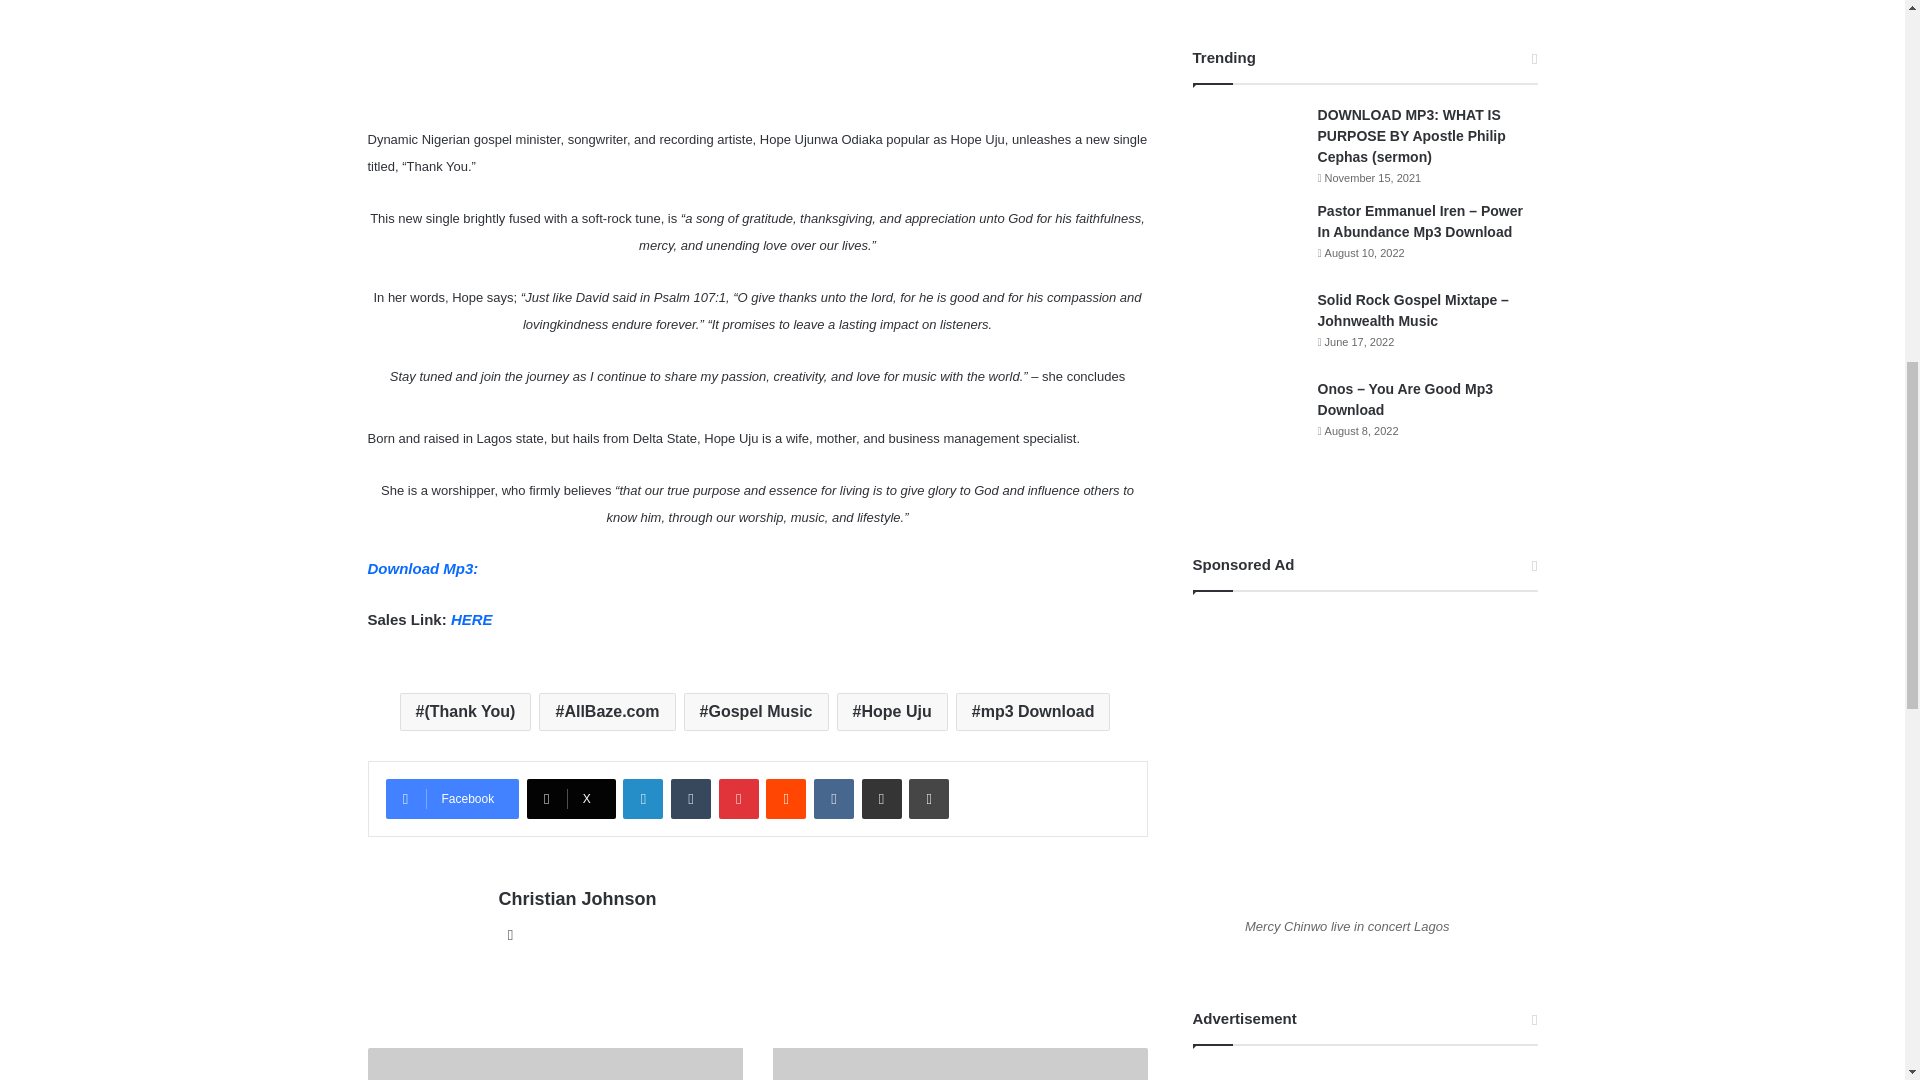  I want to click on VKontakte, so click(834, 798).